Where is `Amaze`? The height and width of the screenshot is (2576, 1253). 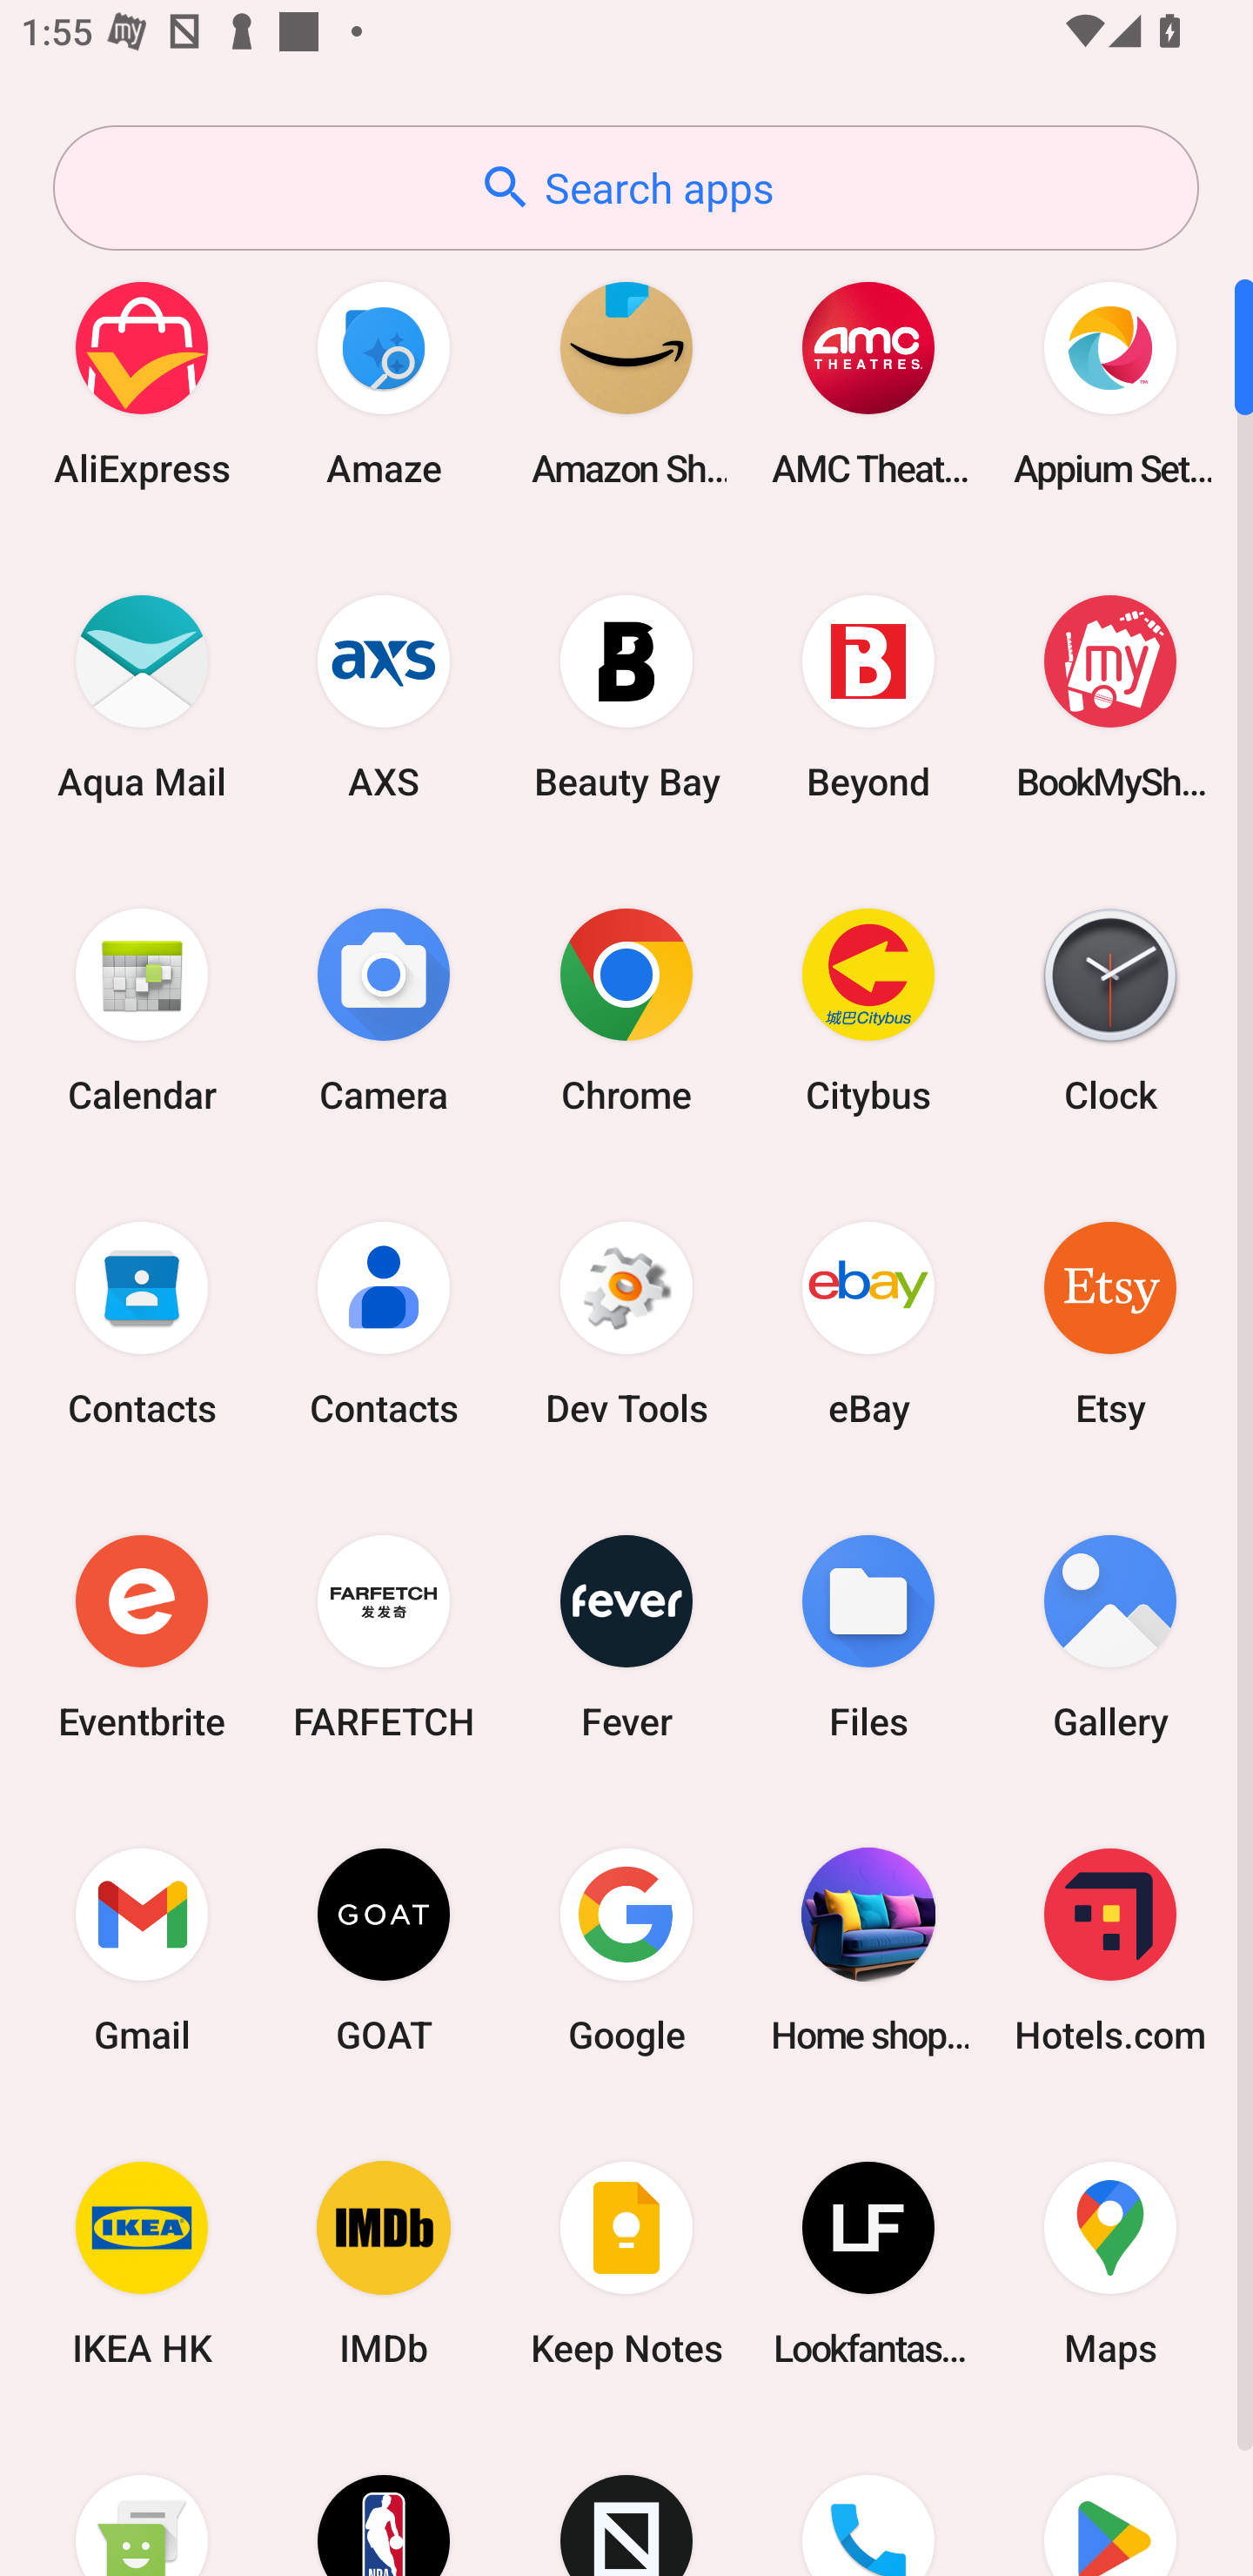
Amaze is located at coordinates (384, 383).